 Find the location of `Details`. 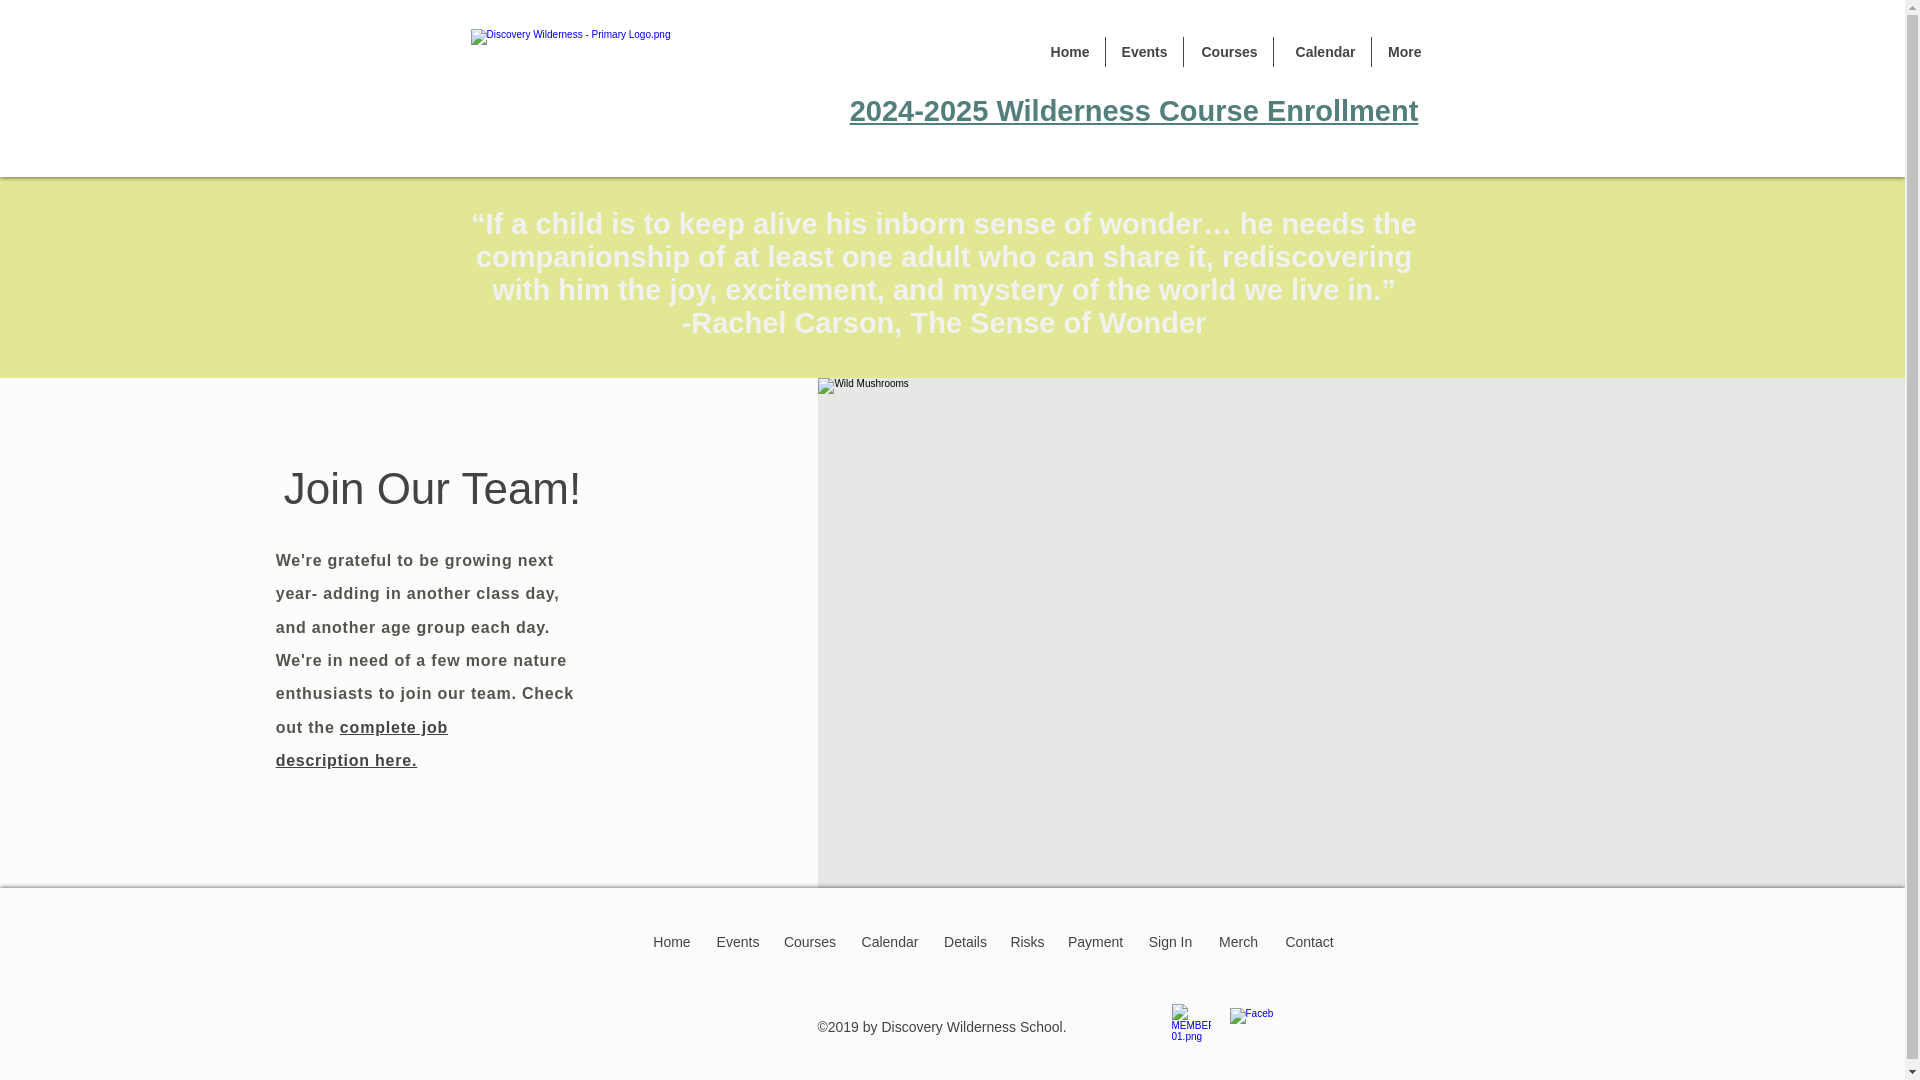

Details is located at coordinates (966, 941).